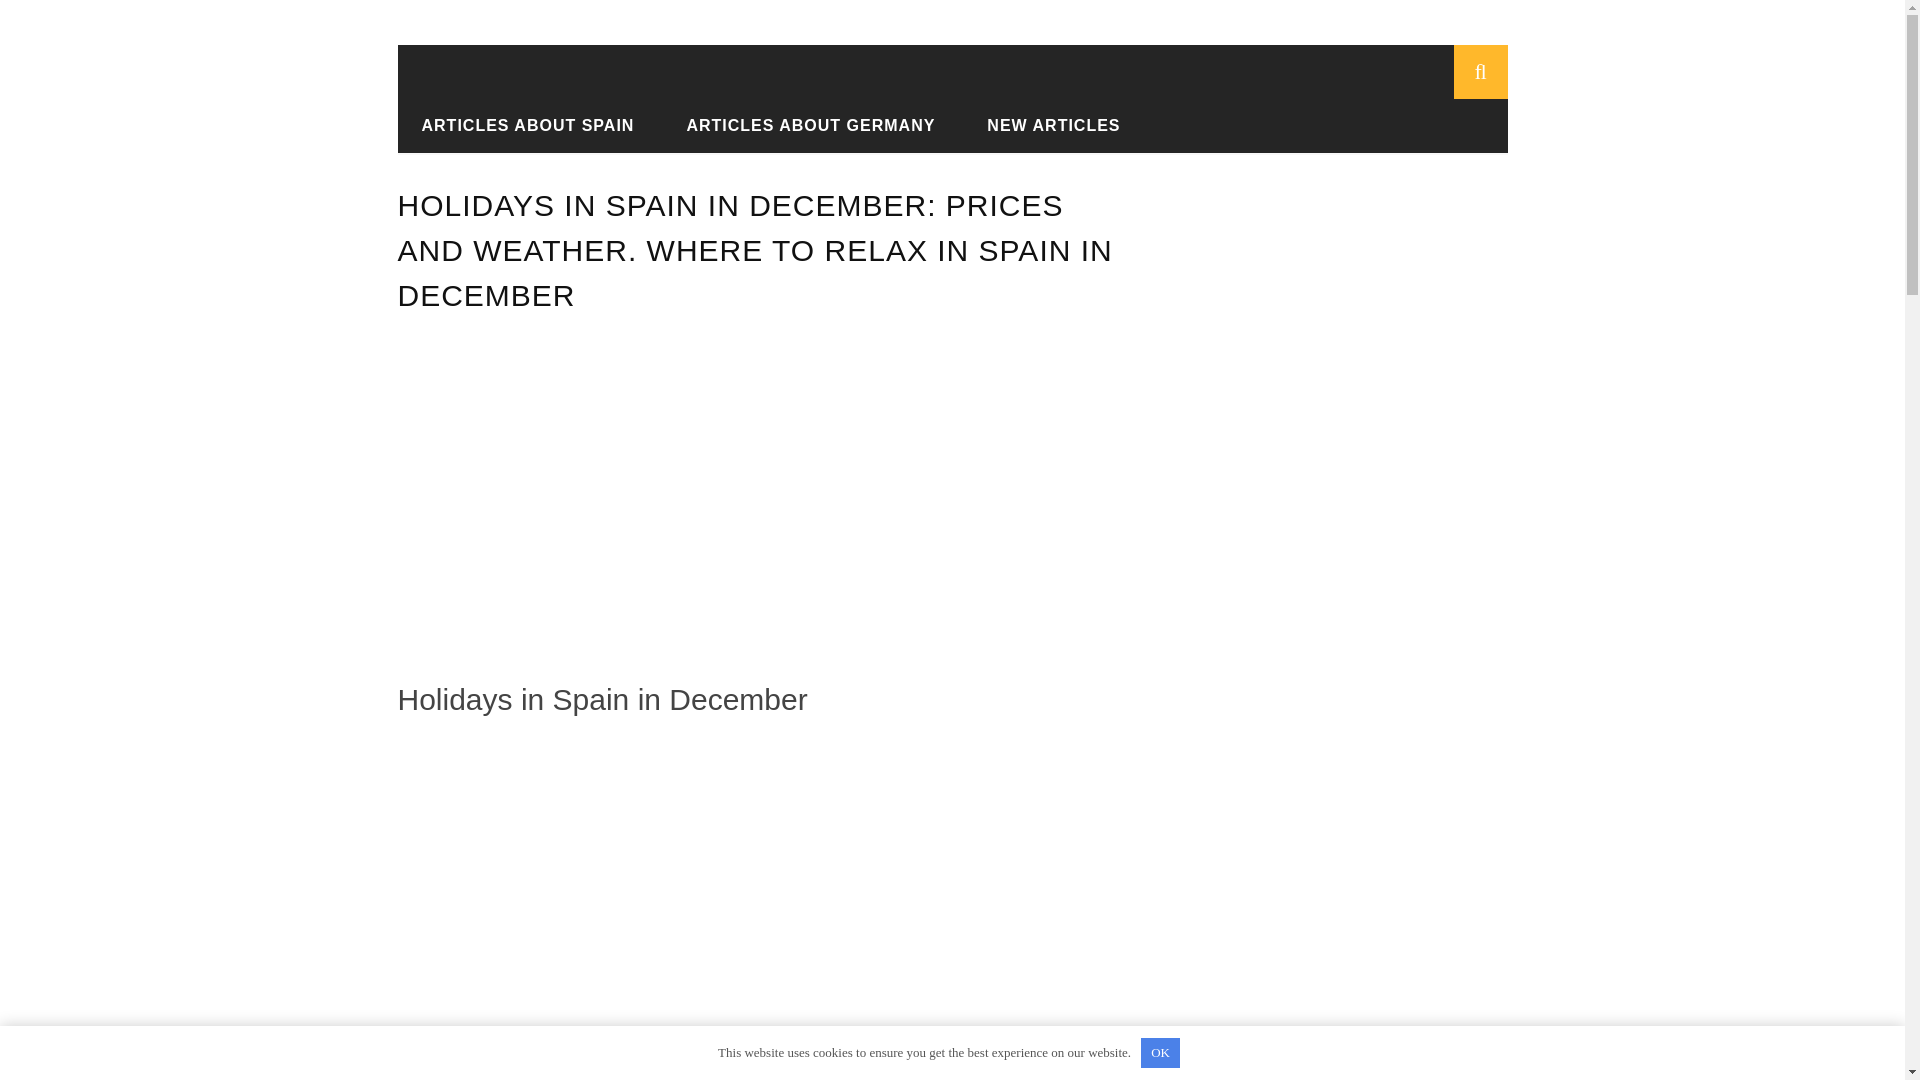 The image size is (1920, 1080). What do you see at coordinates (579, 126) in the screenshot?
I see `Articles about Spain` at bounding box center [579, 126].